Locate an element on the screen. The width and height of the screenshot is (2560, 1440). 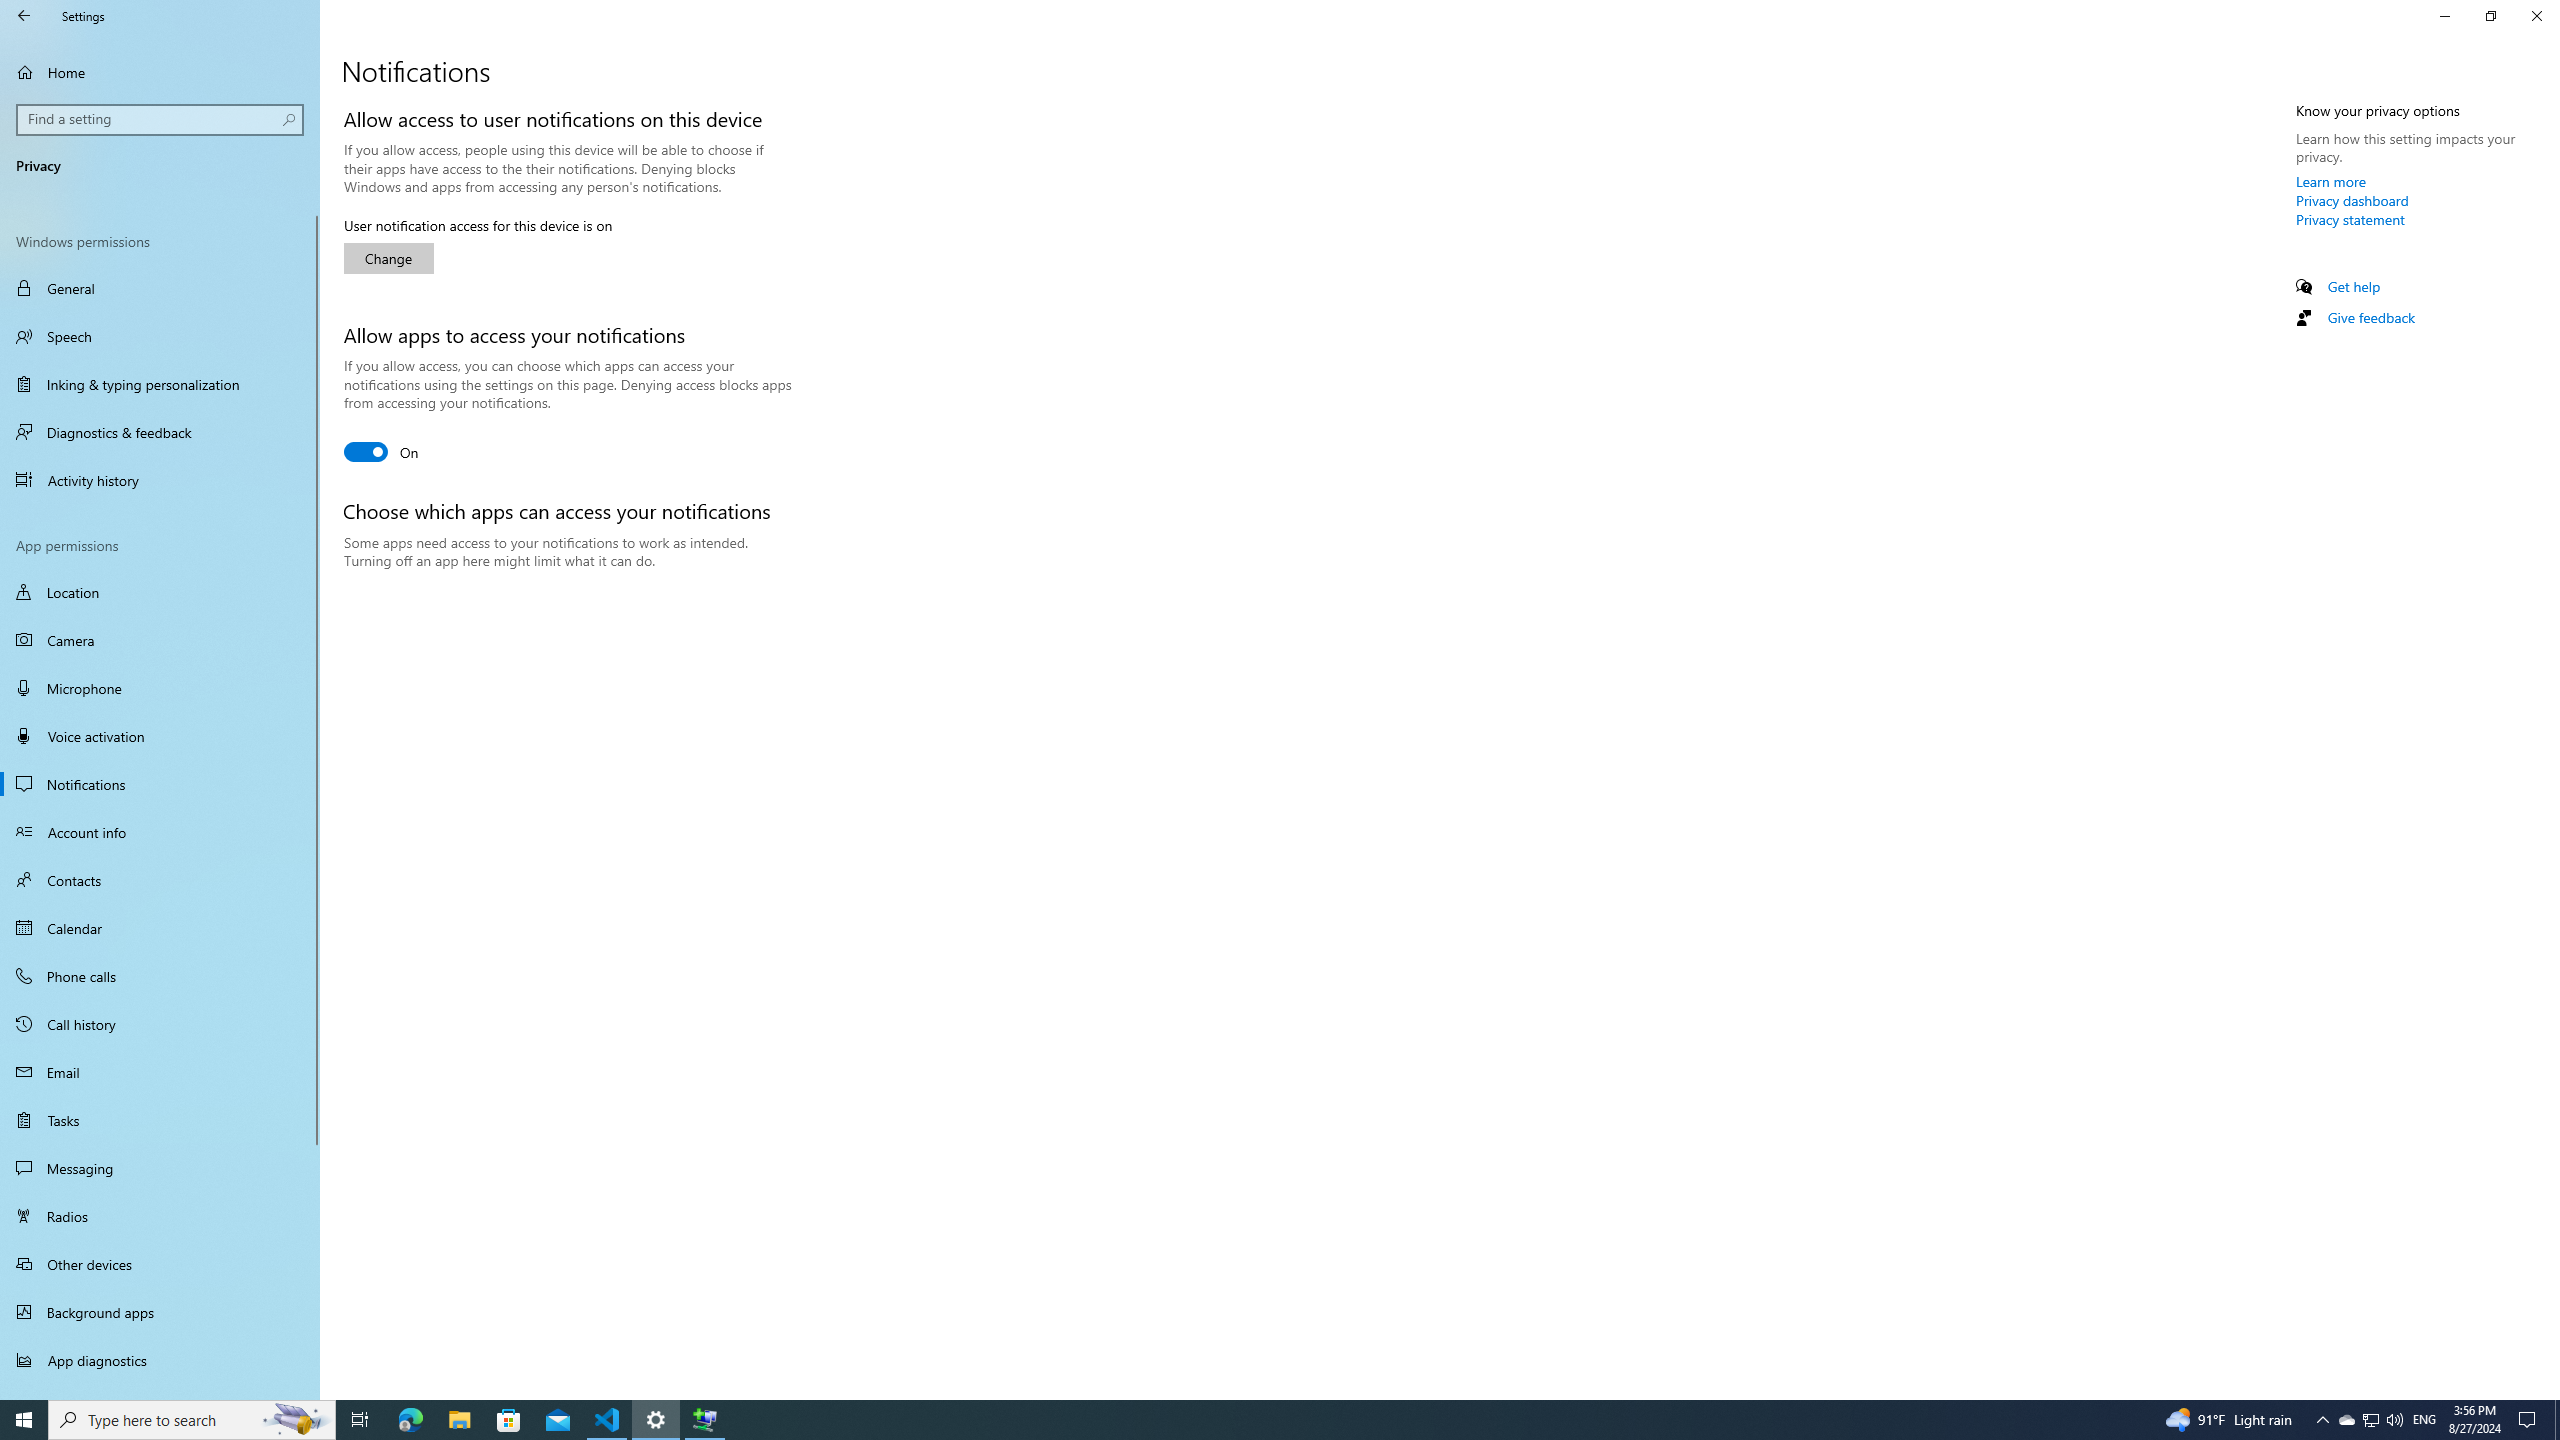
Allow apps to access your notifications is located at coordinates (381, 452).